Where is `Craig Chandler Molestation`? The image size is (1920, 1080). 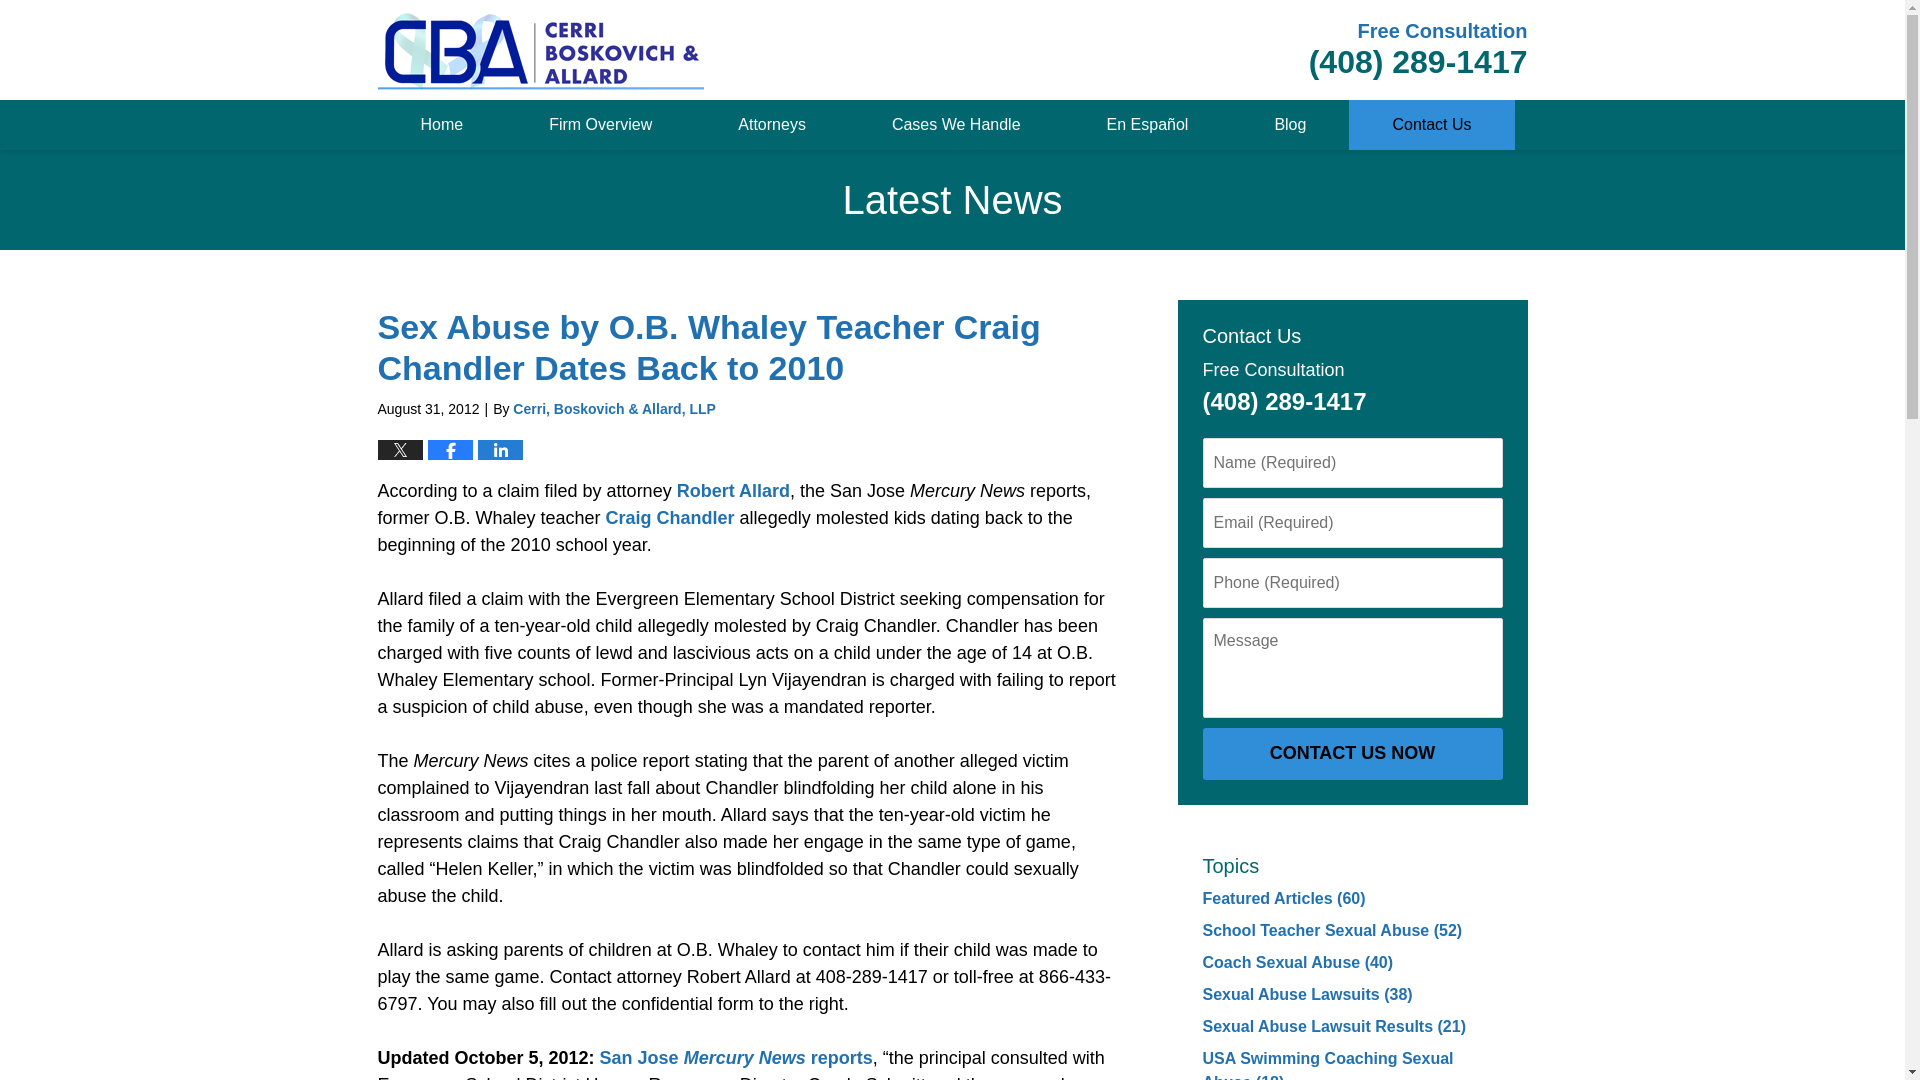
Craig Chandler Molestation is located at coordinates (736, 1058).